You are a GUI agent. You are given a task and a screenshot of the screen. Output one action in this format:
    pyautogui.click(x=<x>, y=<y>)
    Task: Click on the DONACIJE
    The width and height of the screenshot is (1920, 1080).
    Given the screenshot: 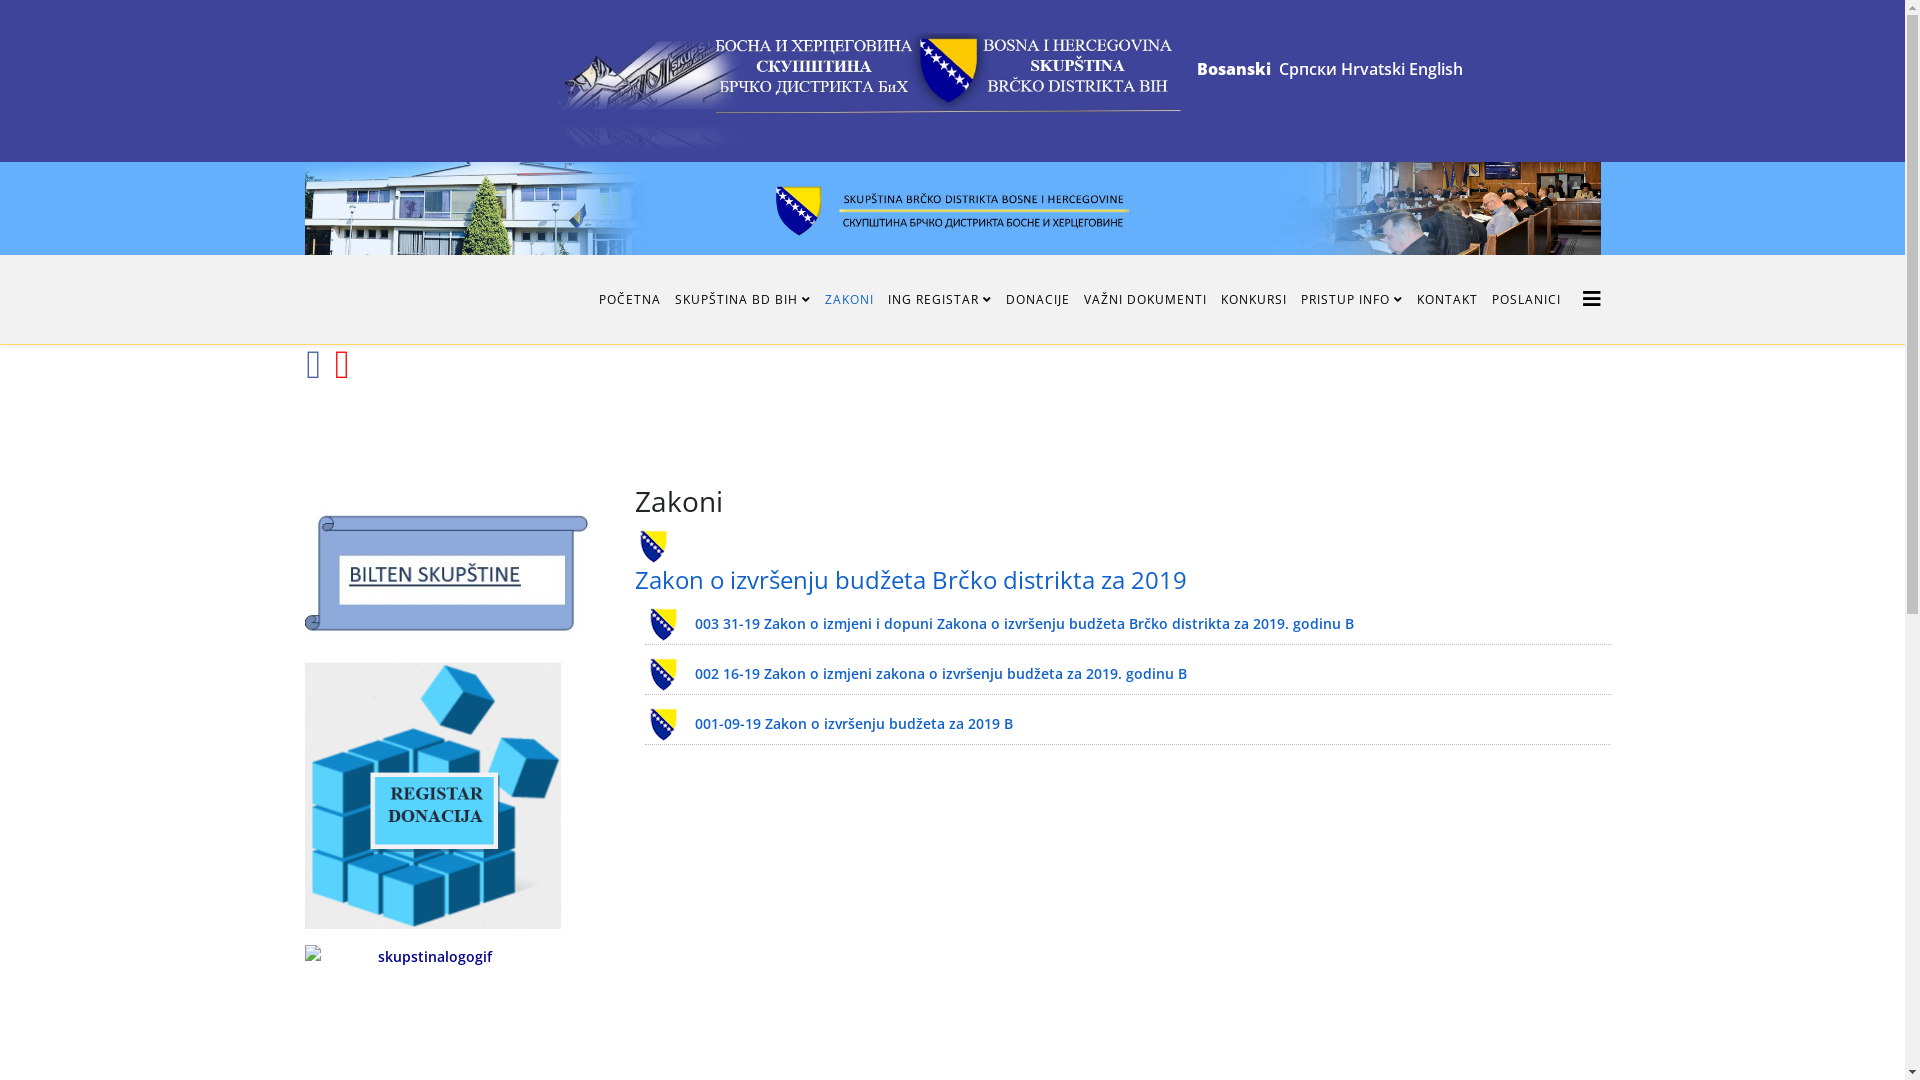 What is the action you would take?
    pyautogui.click(x=1037, y=300)
    